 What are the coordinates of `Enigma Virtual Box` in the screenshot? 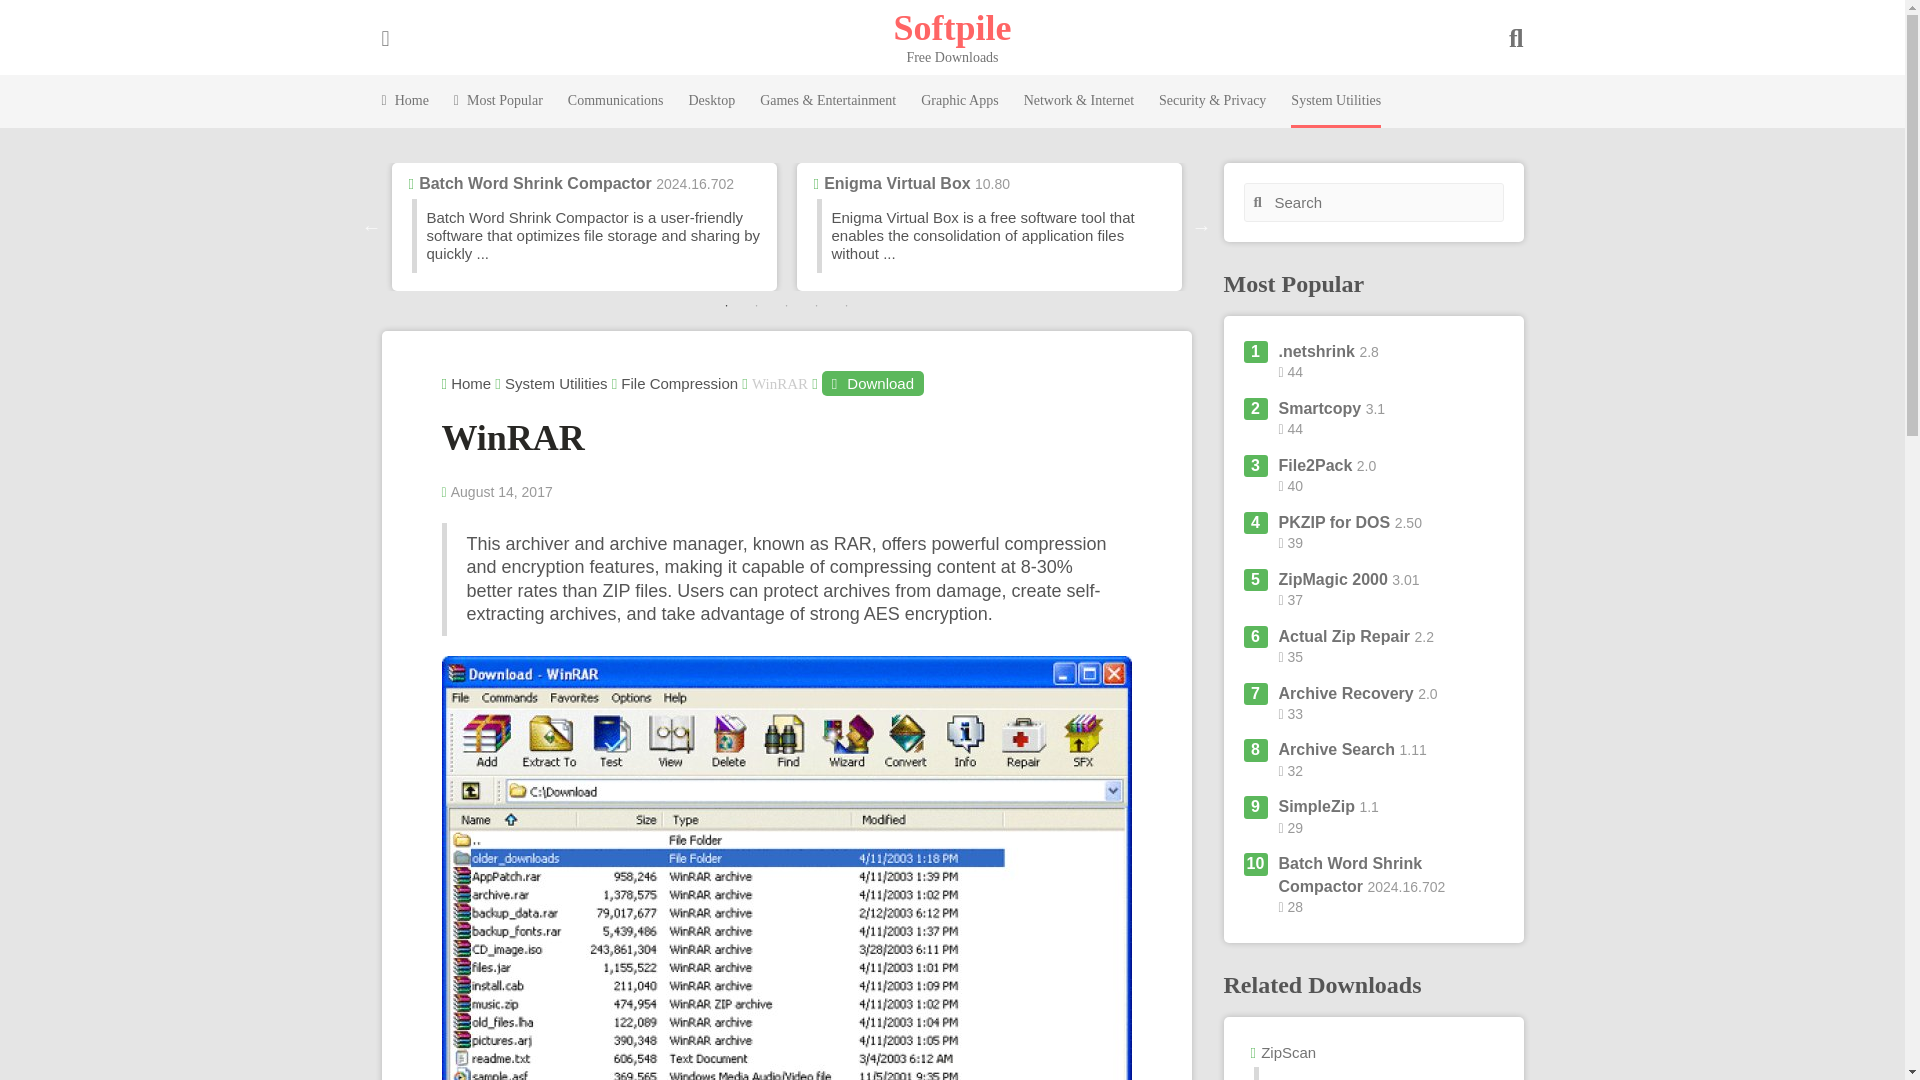 It's located at (896, 183).